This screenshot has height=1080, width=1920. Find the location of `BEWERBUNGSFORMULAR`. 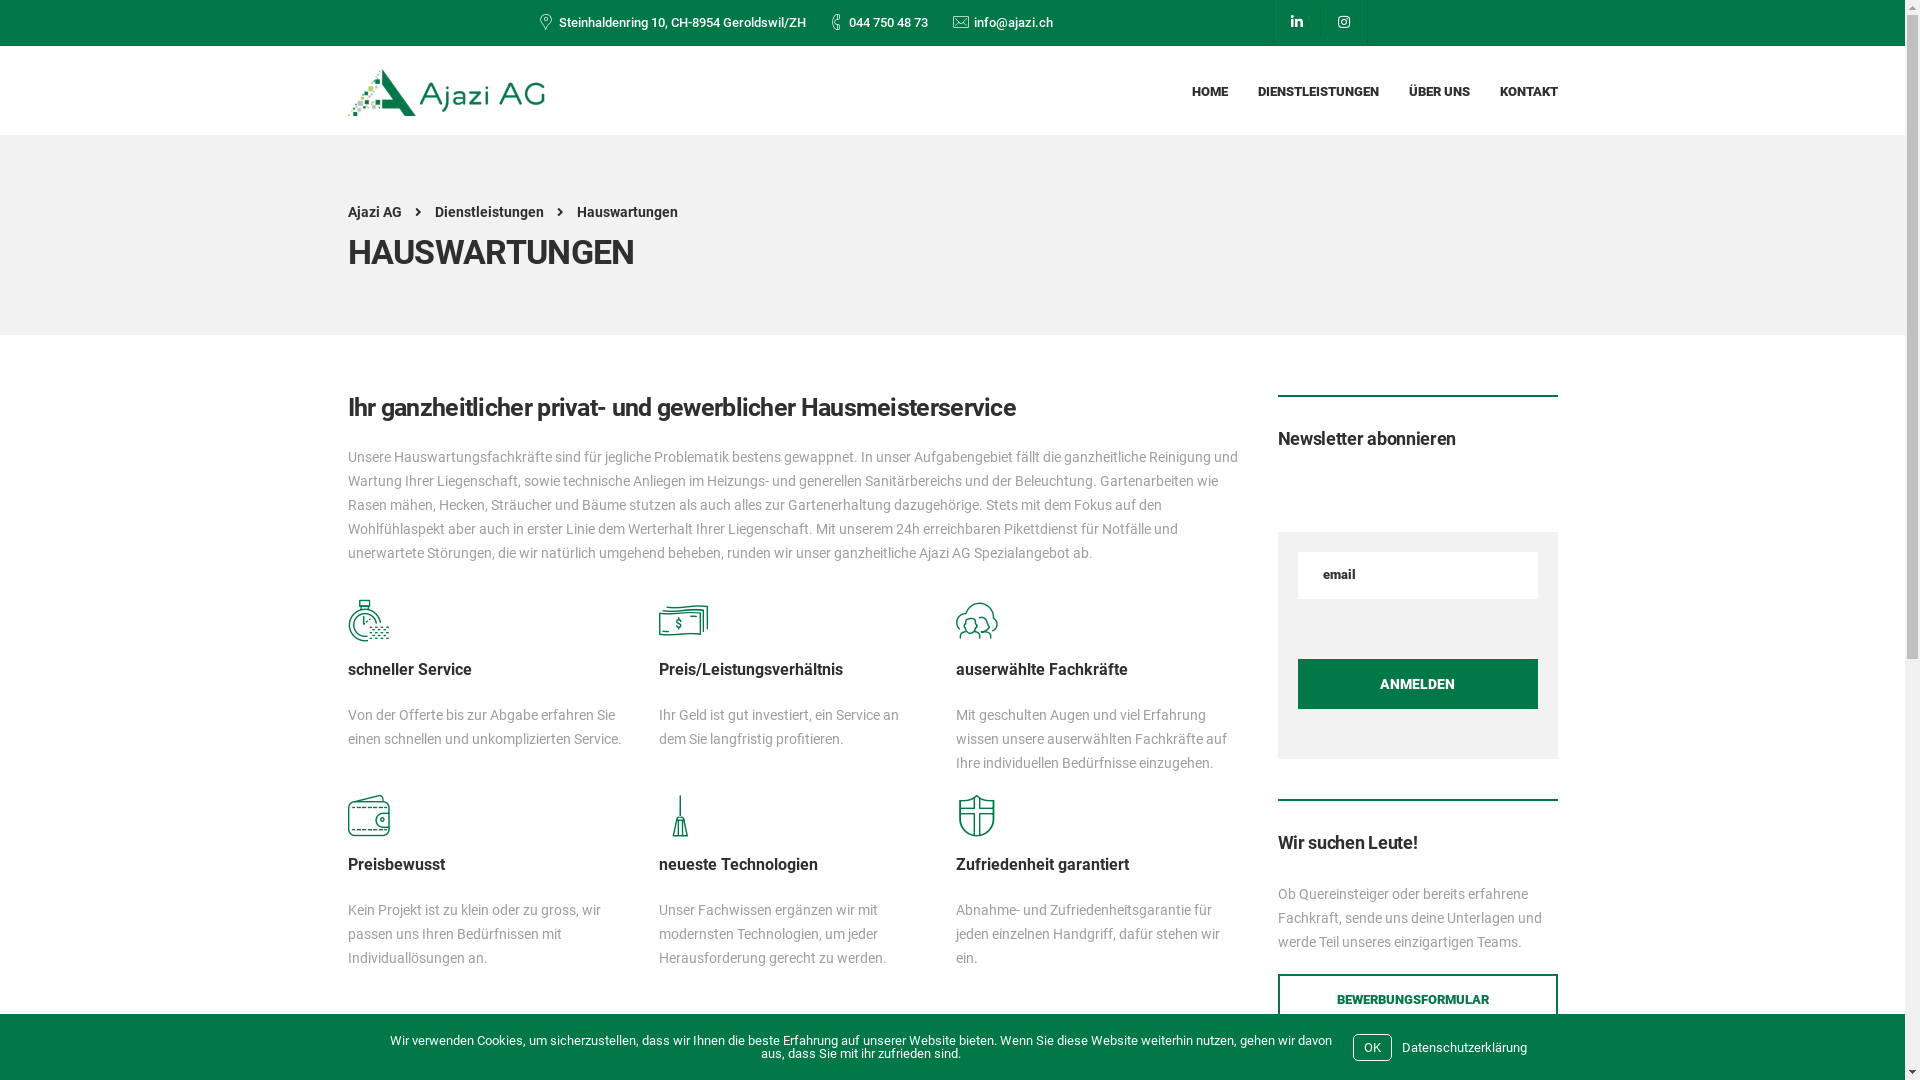

BEWERBUNGSFORMULAR is located at coordinates (1418, 1000).